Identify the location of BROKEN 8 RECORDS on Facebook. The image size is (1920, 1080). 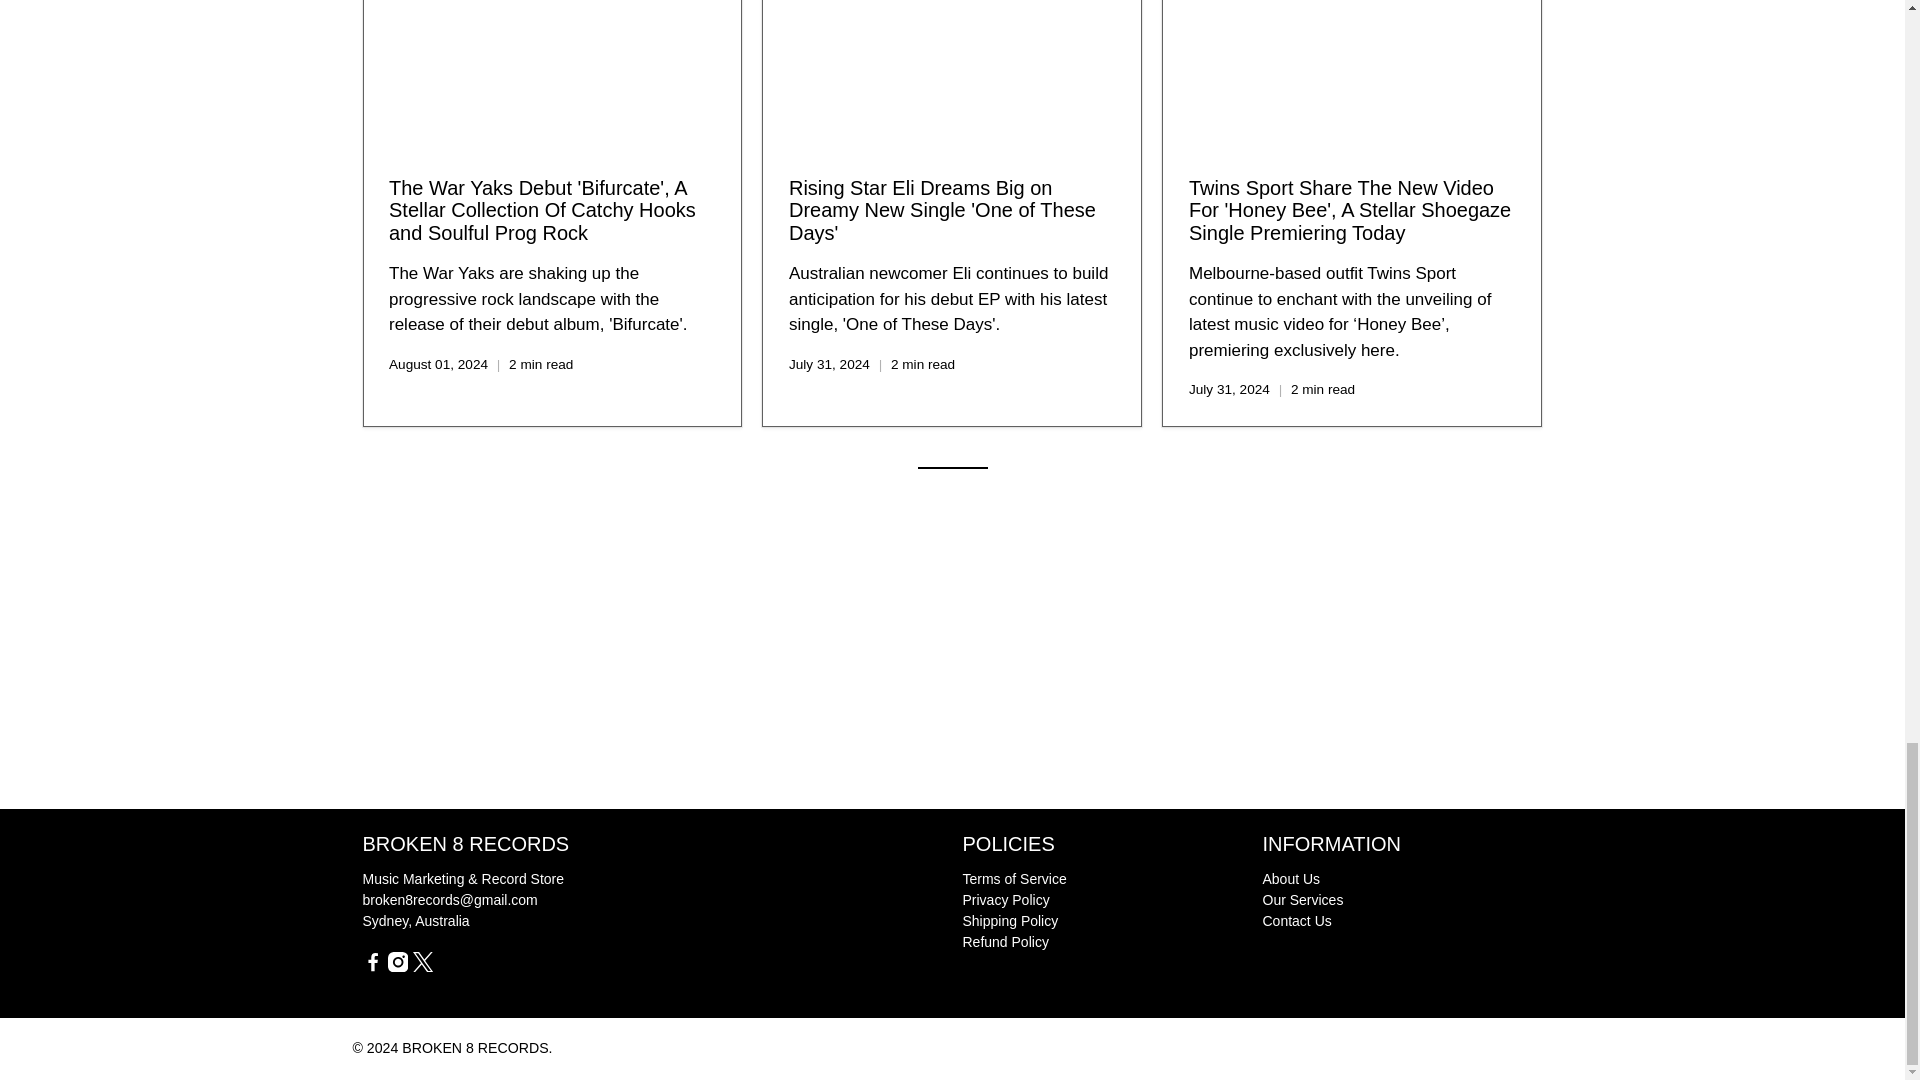
(372, 967).